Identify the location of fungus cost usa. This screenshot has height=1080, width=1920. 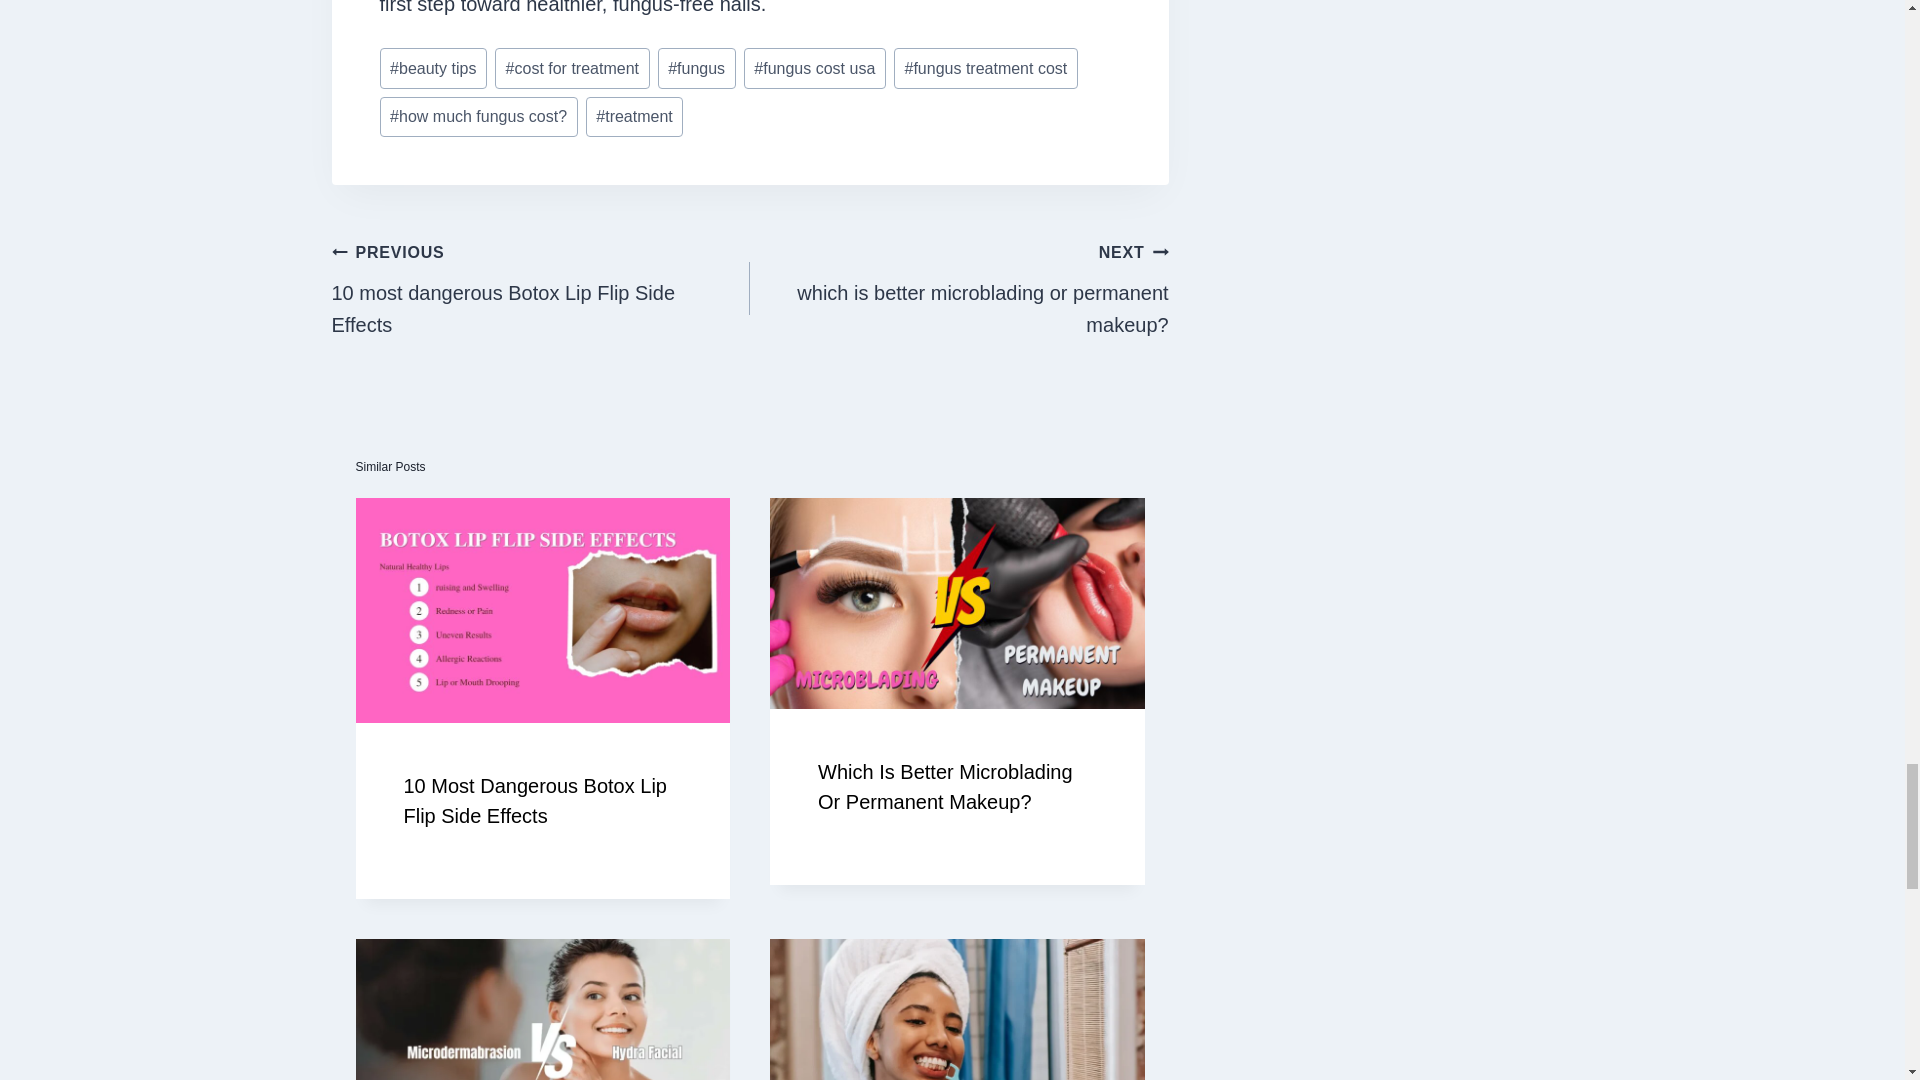
(541, 288).